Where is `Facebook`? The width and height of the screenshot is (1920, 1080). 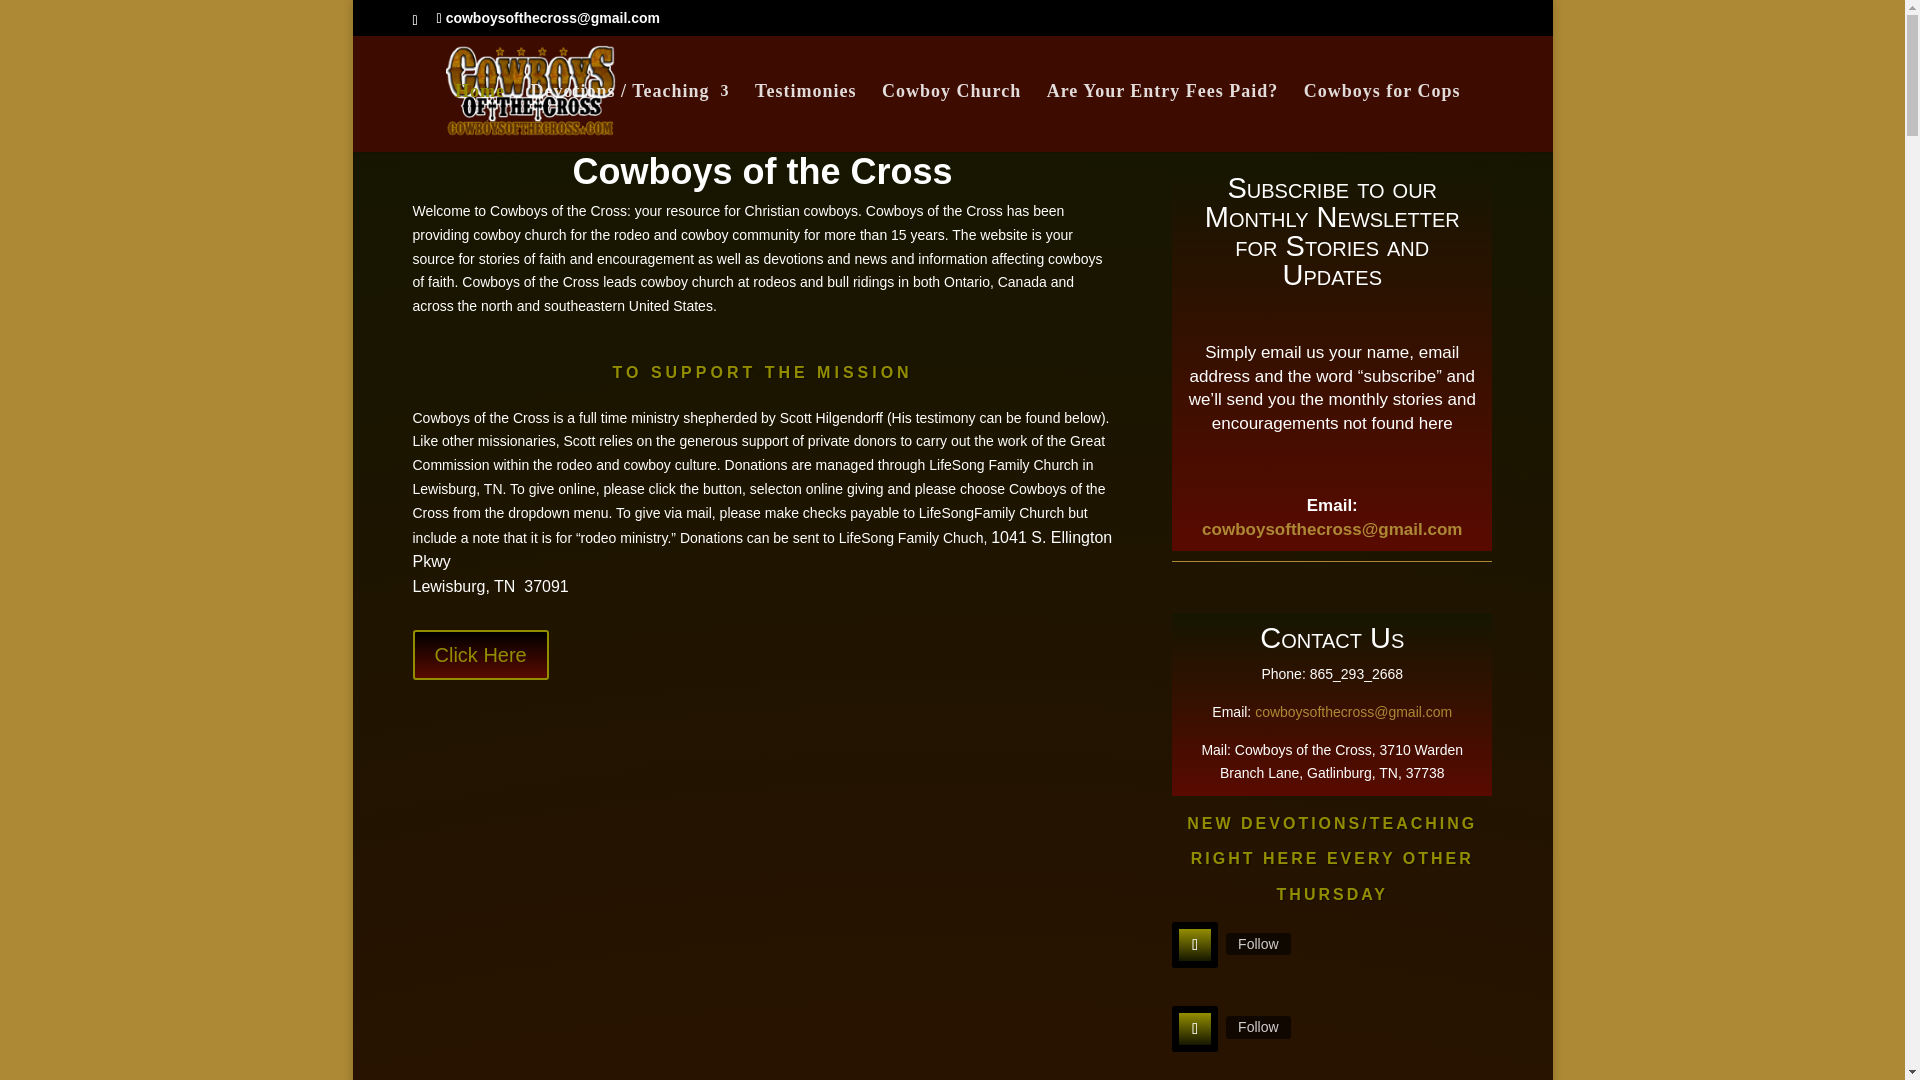
Facebook is located at coordinates (1258, 1026).